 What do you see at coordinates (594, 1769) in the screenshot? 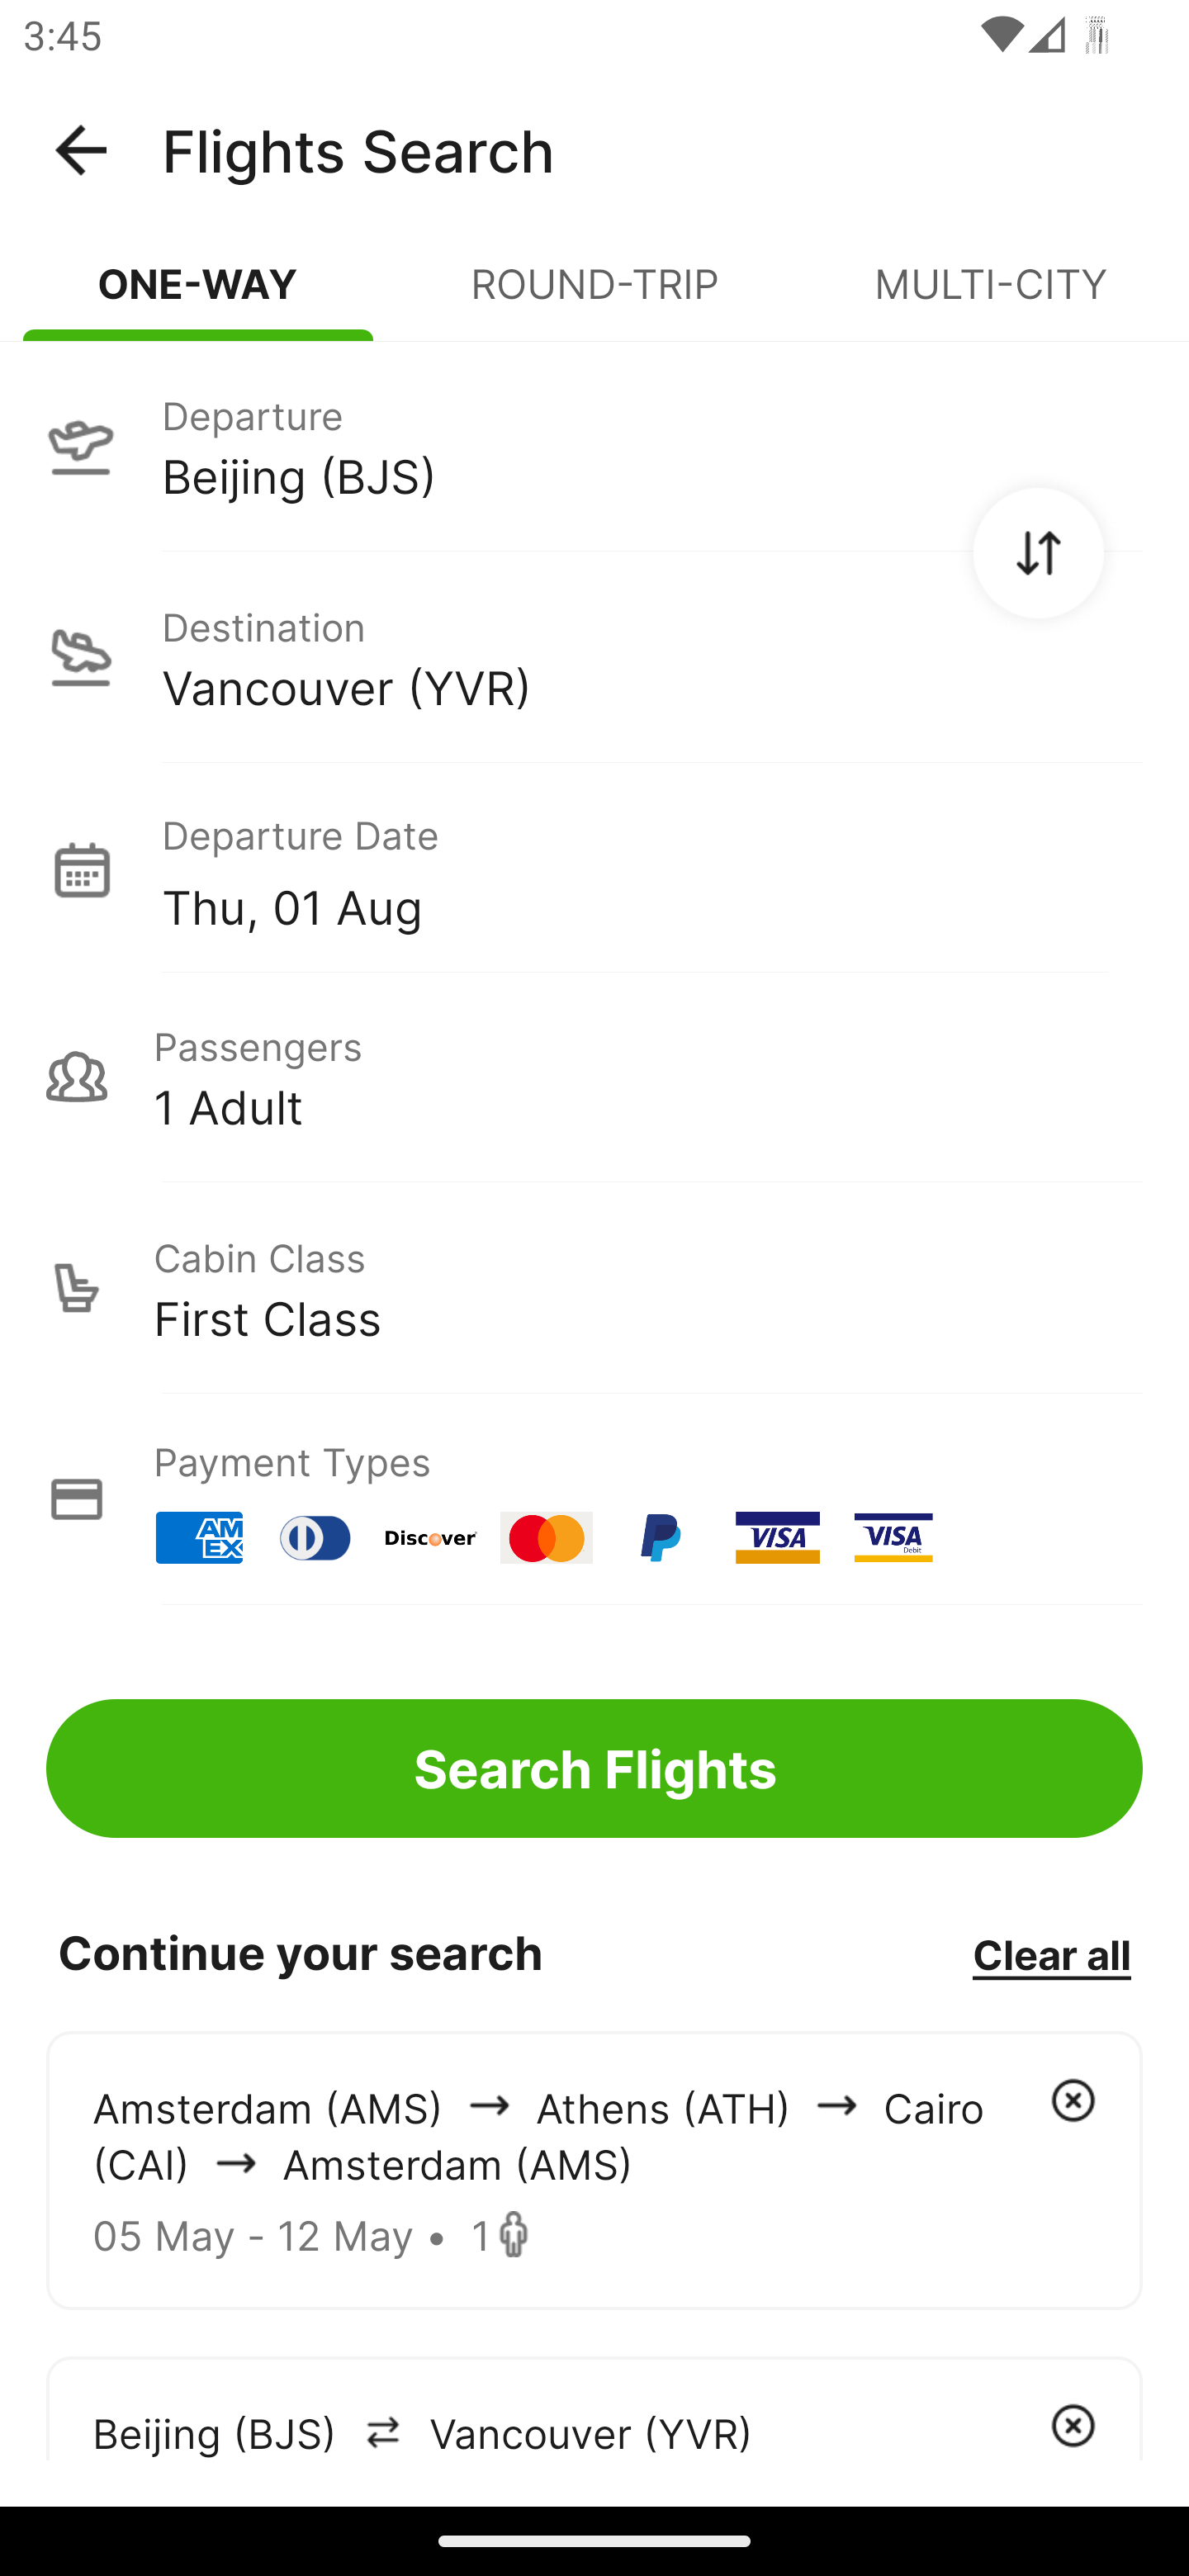
I see `Search Flights` at bounding box center [594, 1769].